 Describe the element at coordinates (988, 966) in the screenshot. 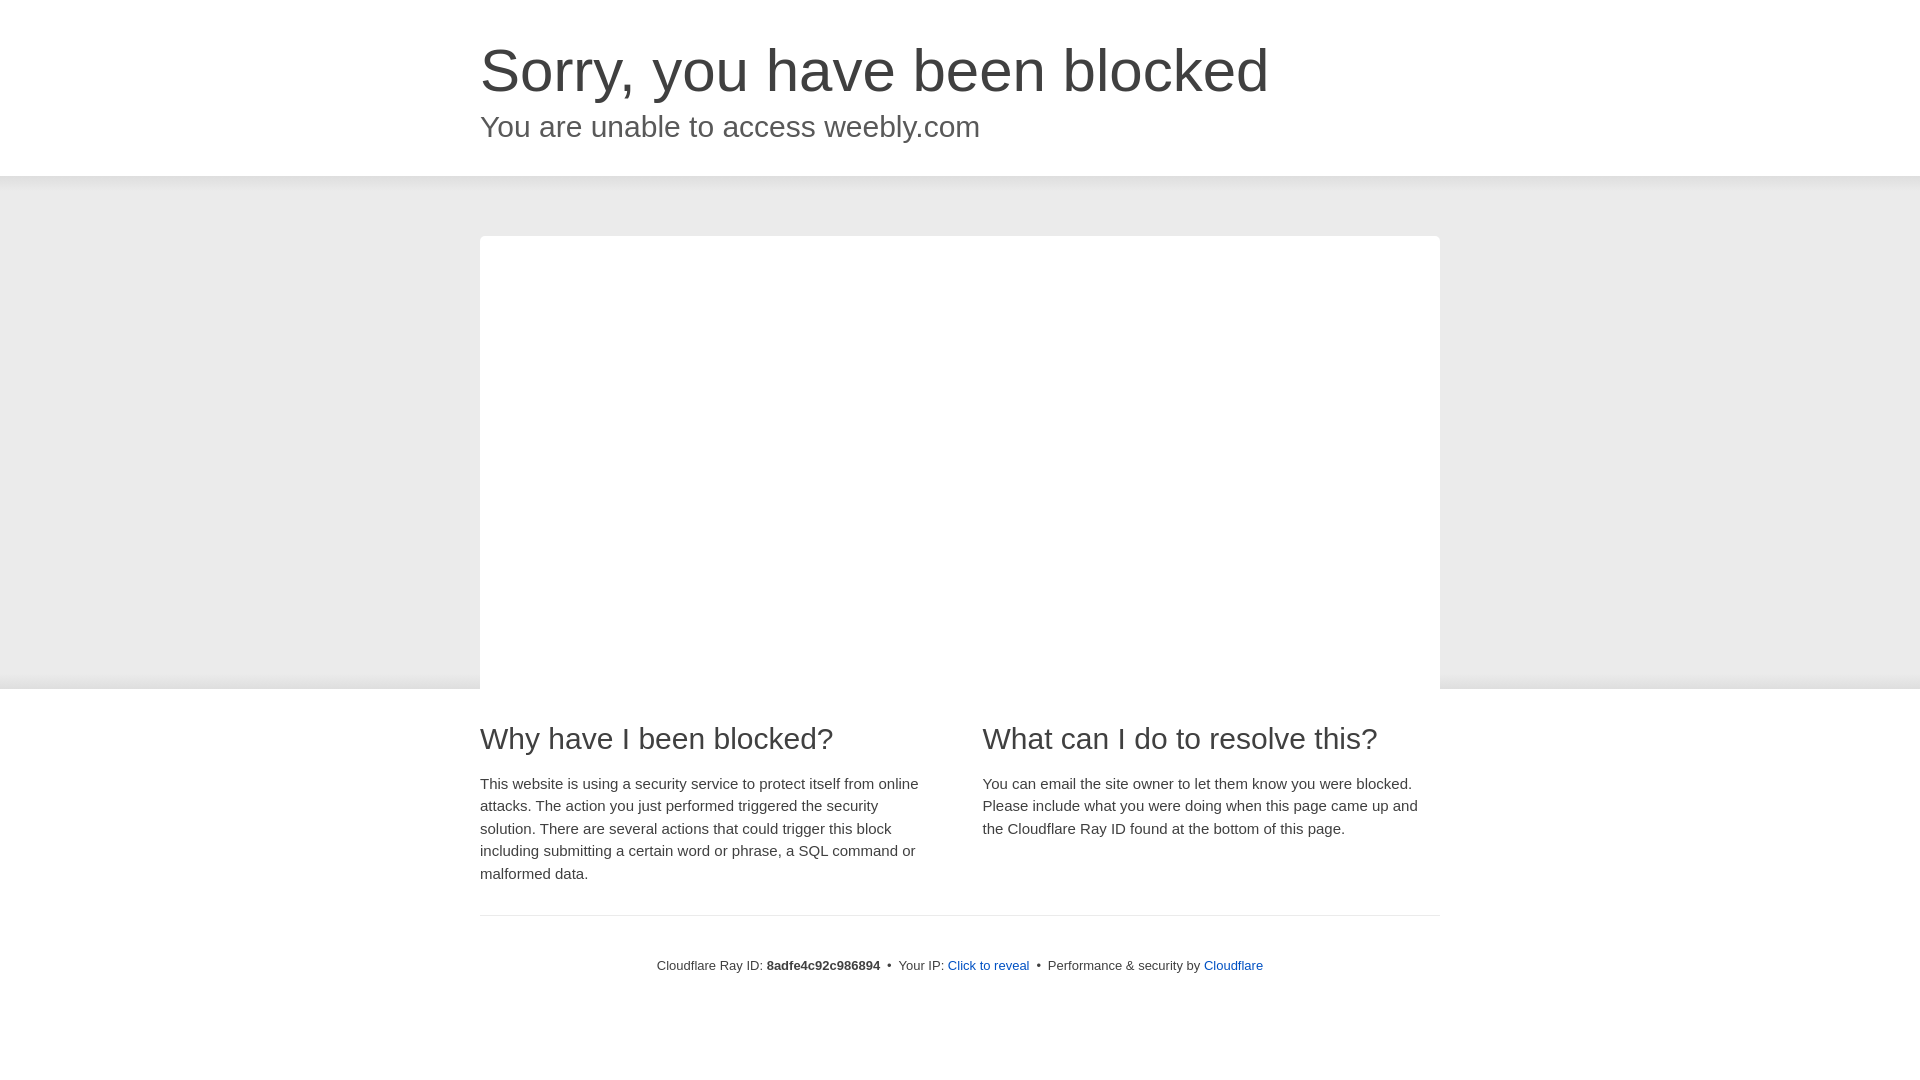

I see `Click to reveal` at that location.